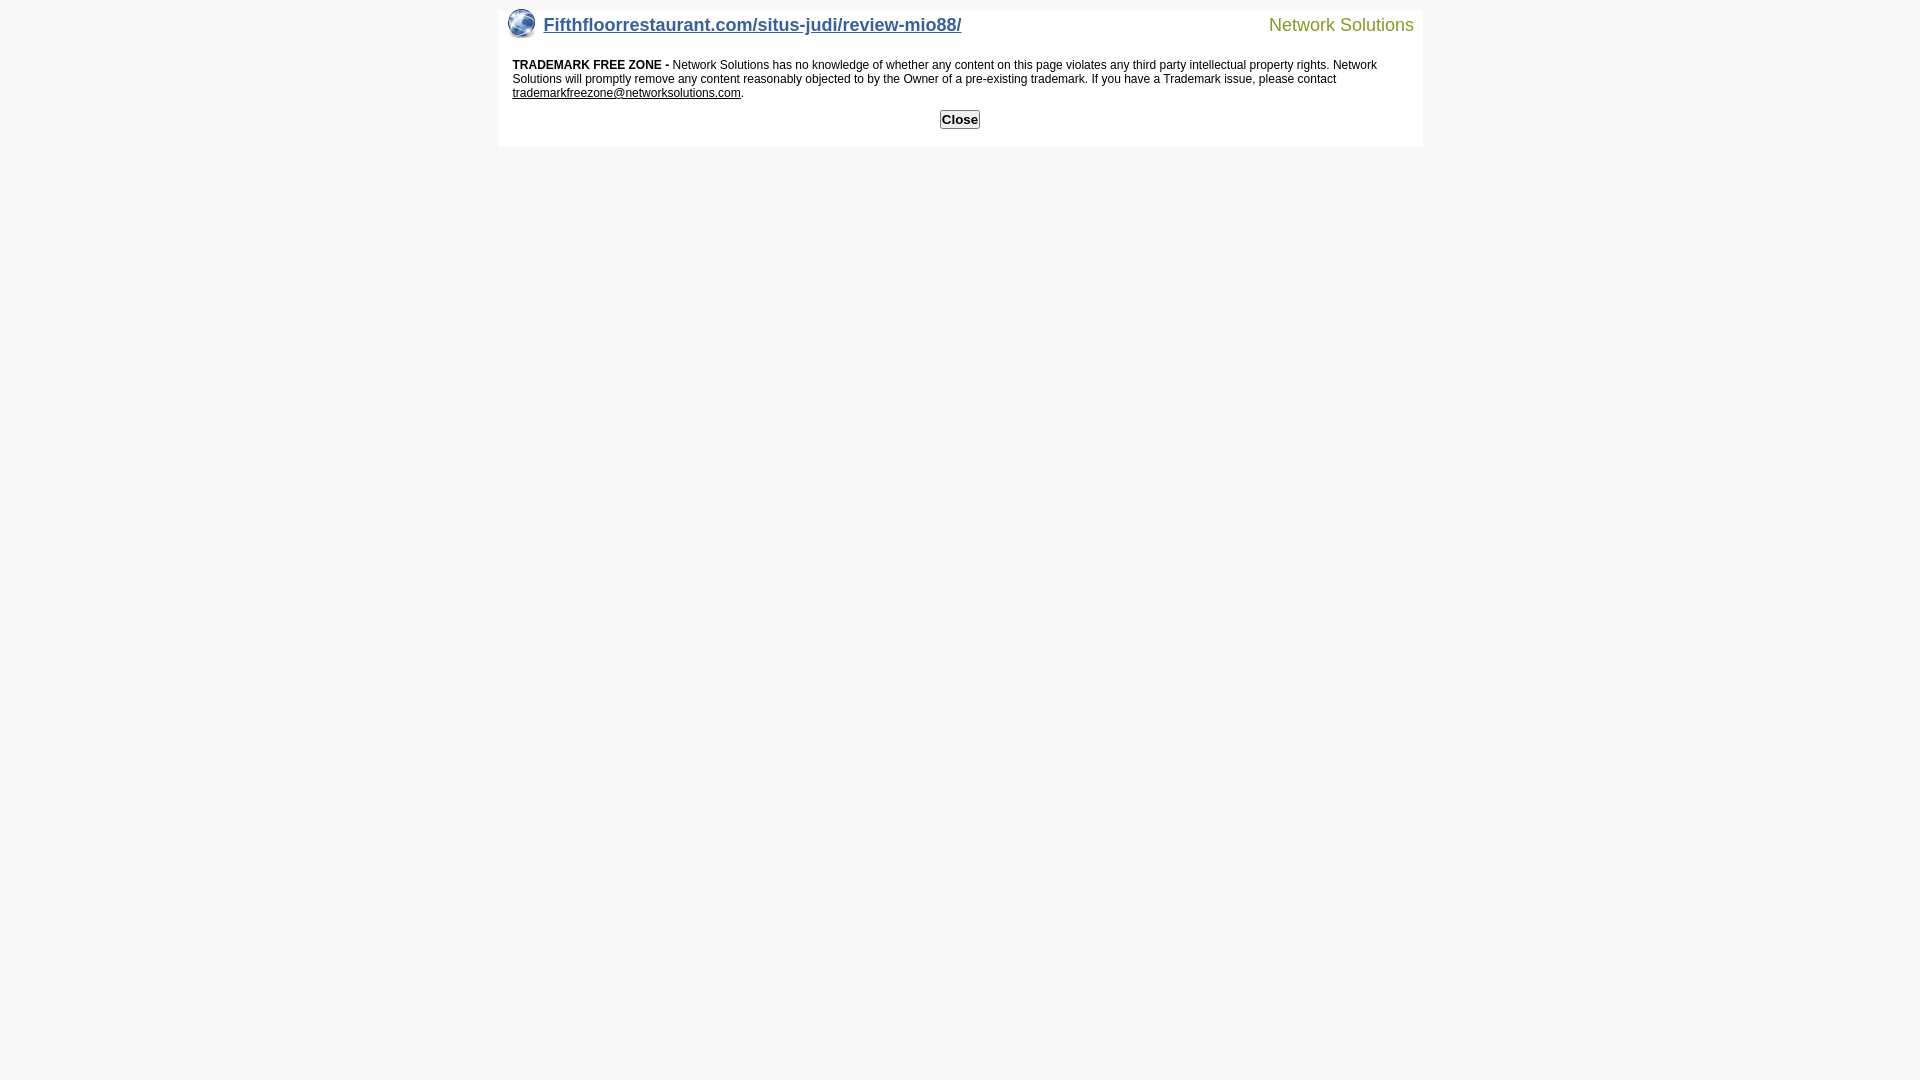 The width and height of the screenshot is (1920, 1080). Describe the element at coordinates (735, 30) in the screenshot. I see `Fifthfloorrestaurant.com/situs-judi/review-mio88/` at that location.